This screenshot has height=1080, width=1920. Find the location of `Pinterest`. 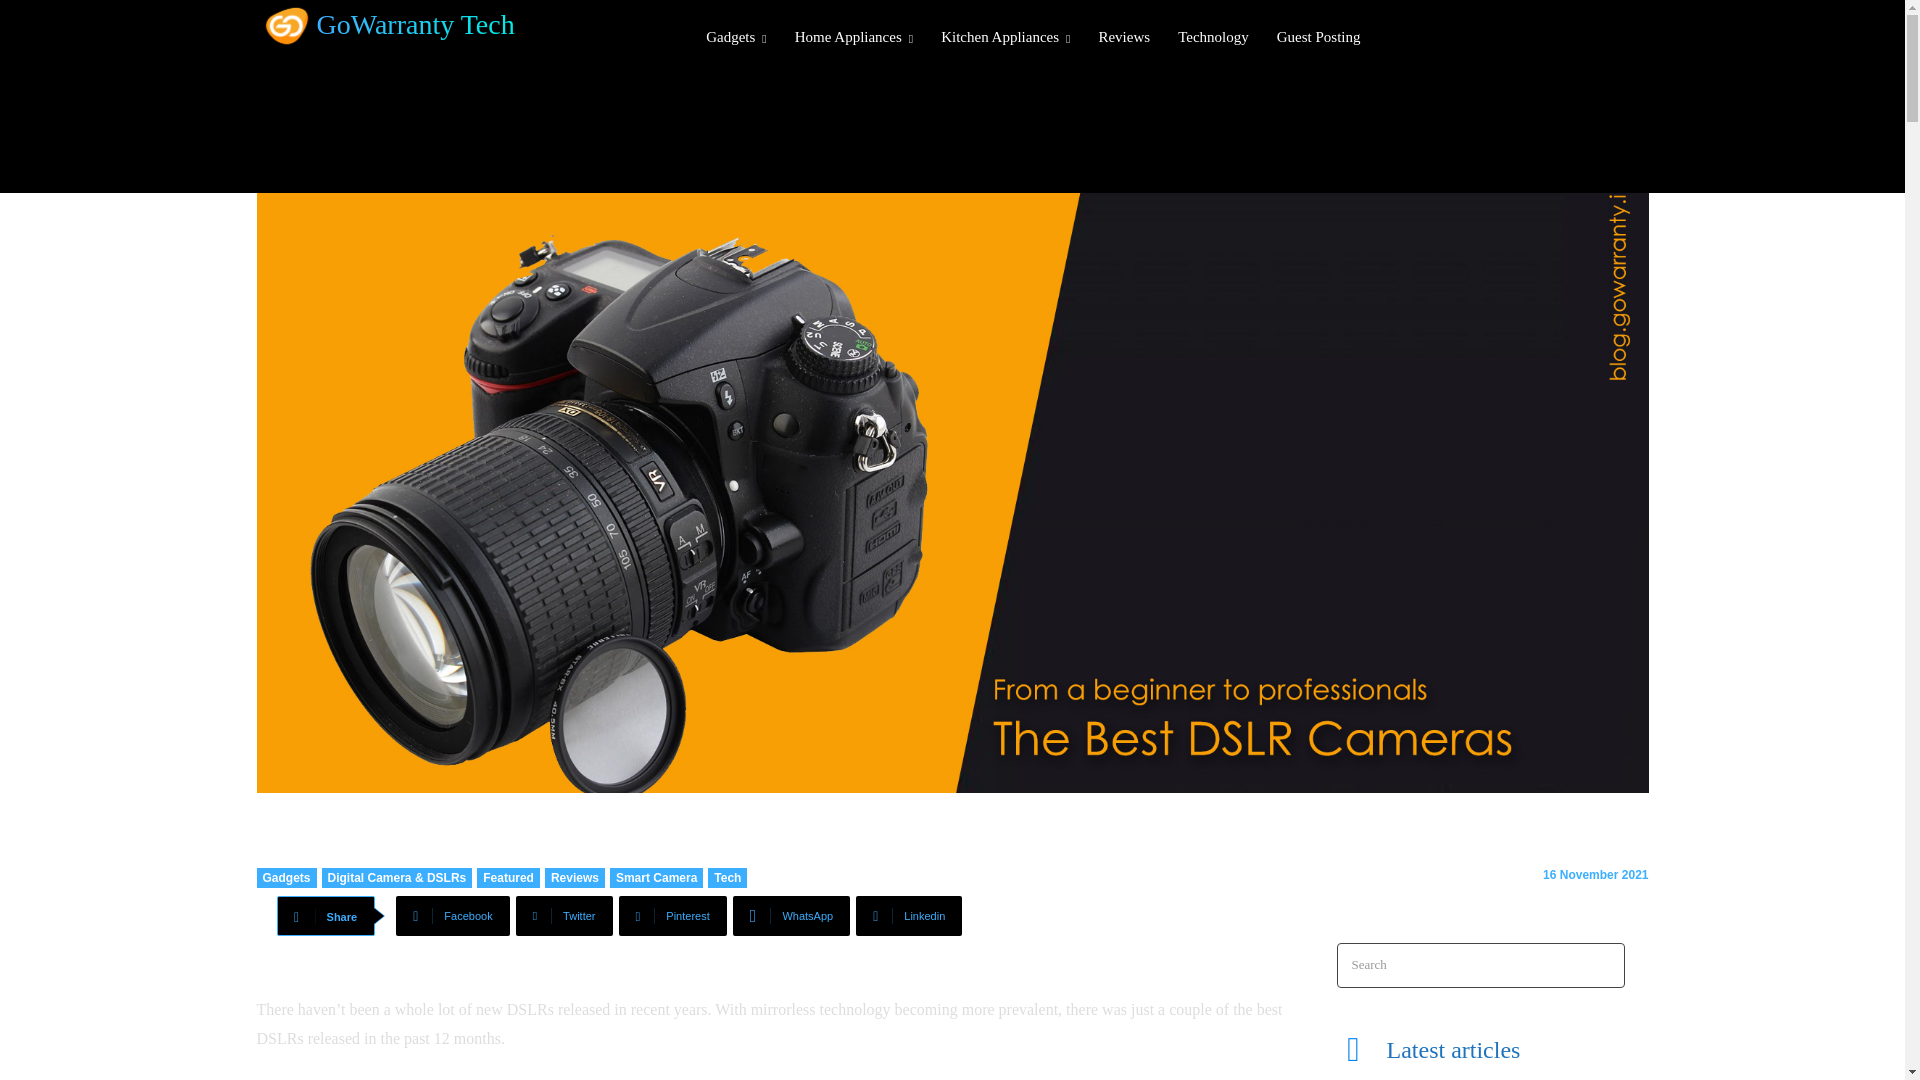

Pinterest is located at coordinates (672, 916).